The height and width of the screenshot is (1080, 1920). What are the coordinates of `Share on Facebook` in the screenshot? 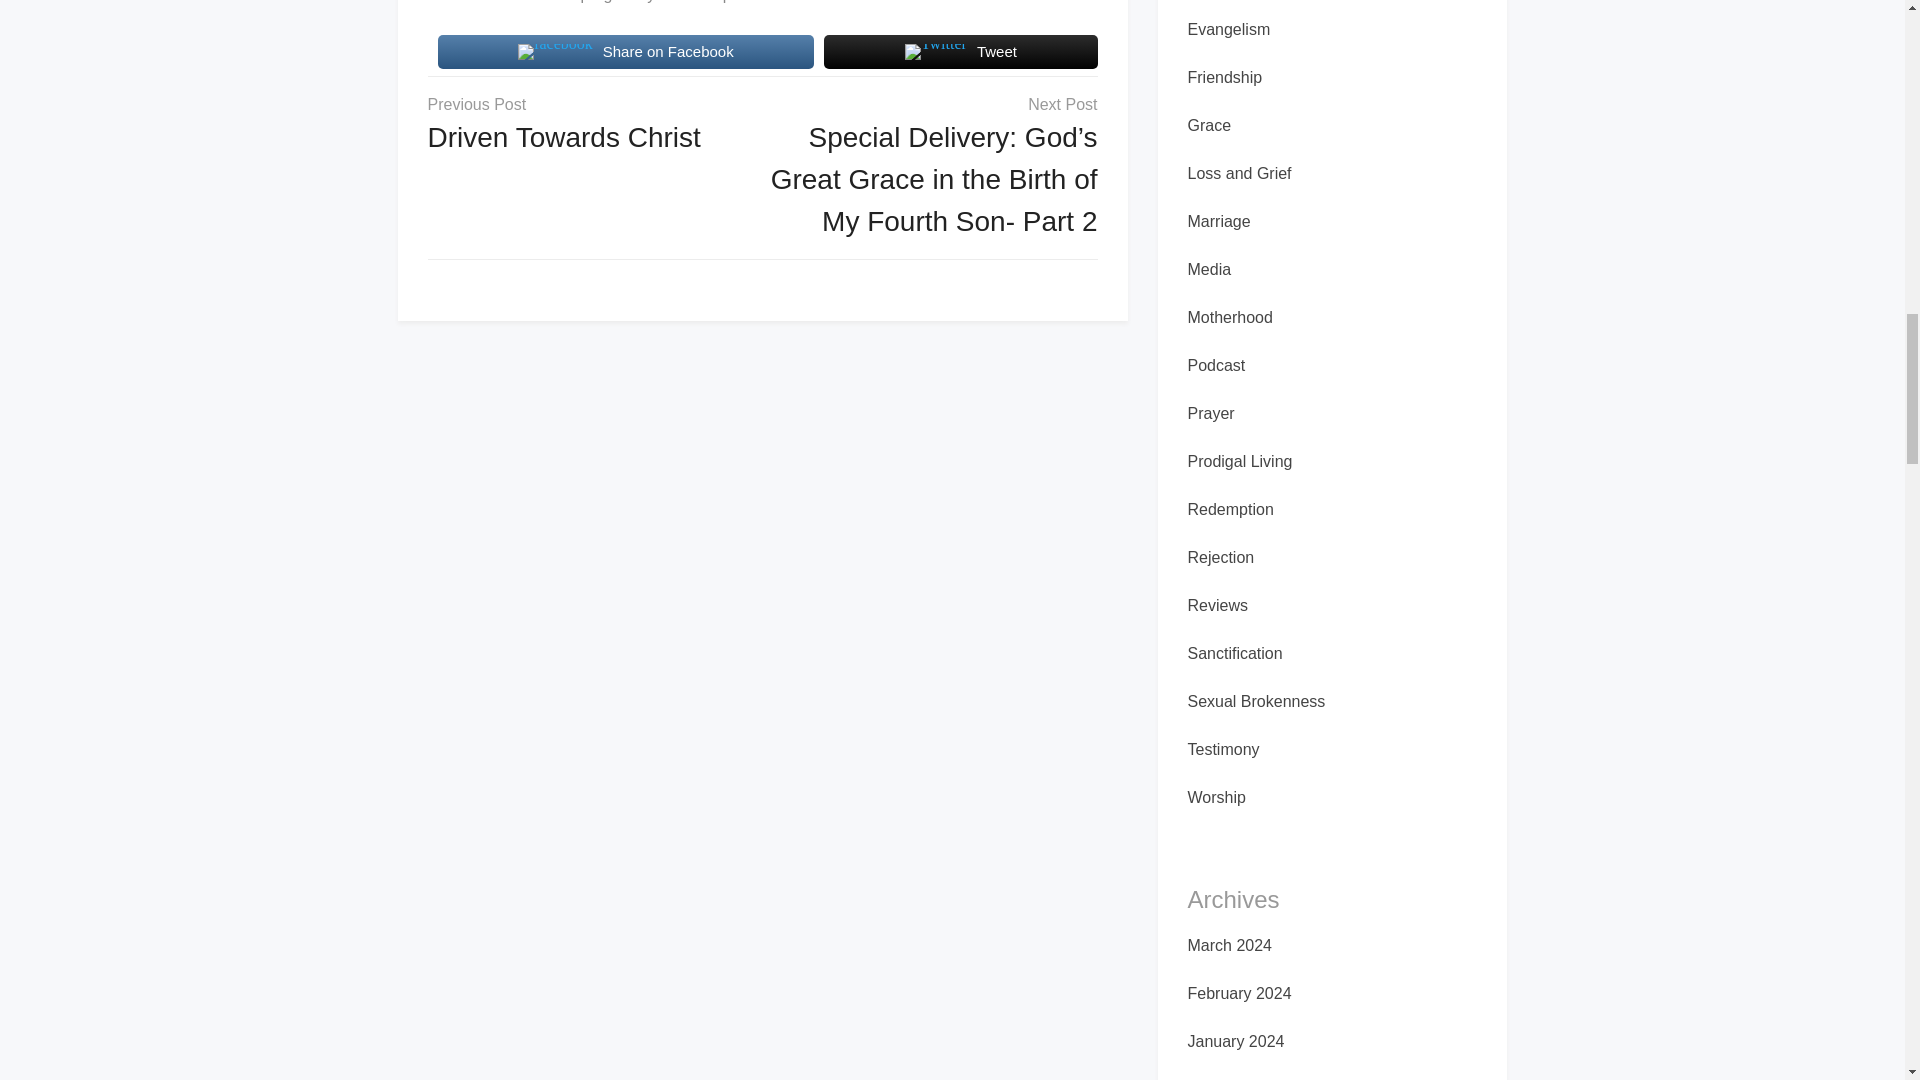 It's located at (626, 52).